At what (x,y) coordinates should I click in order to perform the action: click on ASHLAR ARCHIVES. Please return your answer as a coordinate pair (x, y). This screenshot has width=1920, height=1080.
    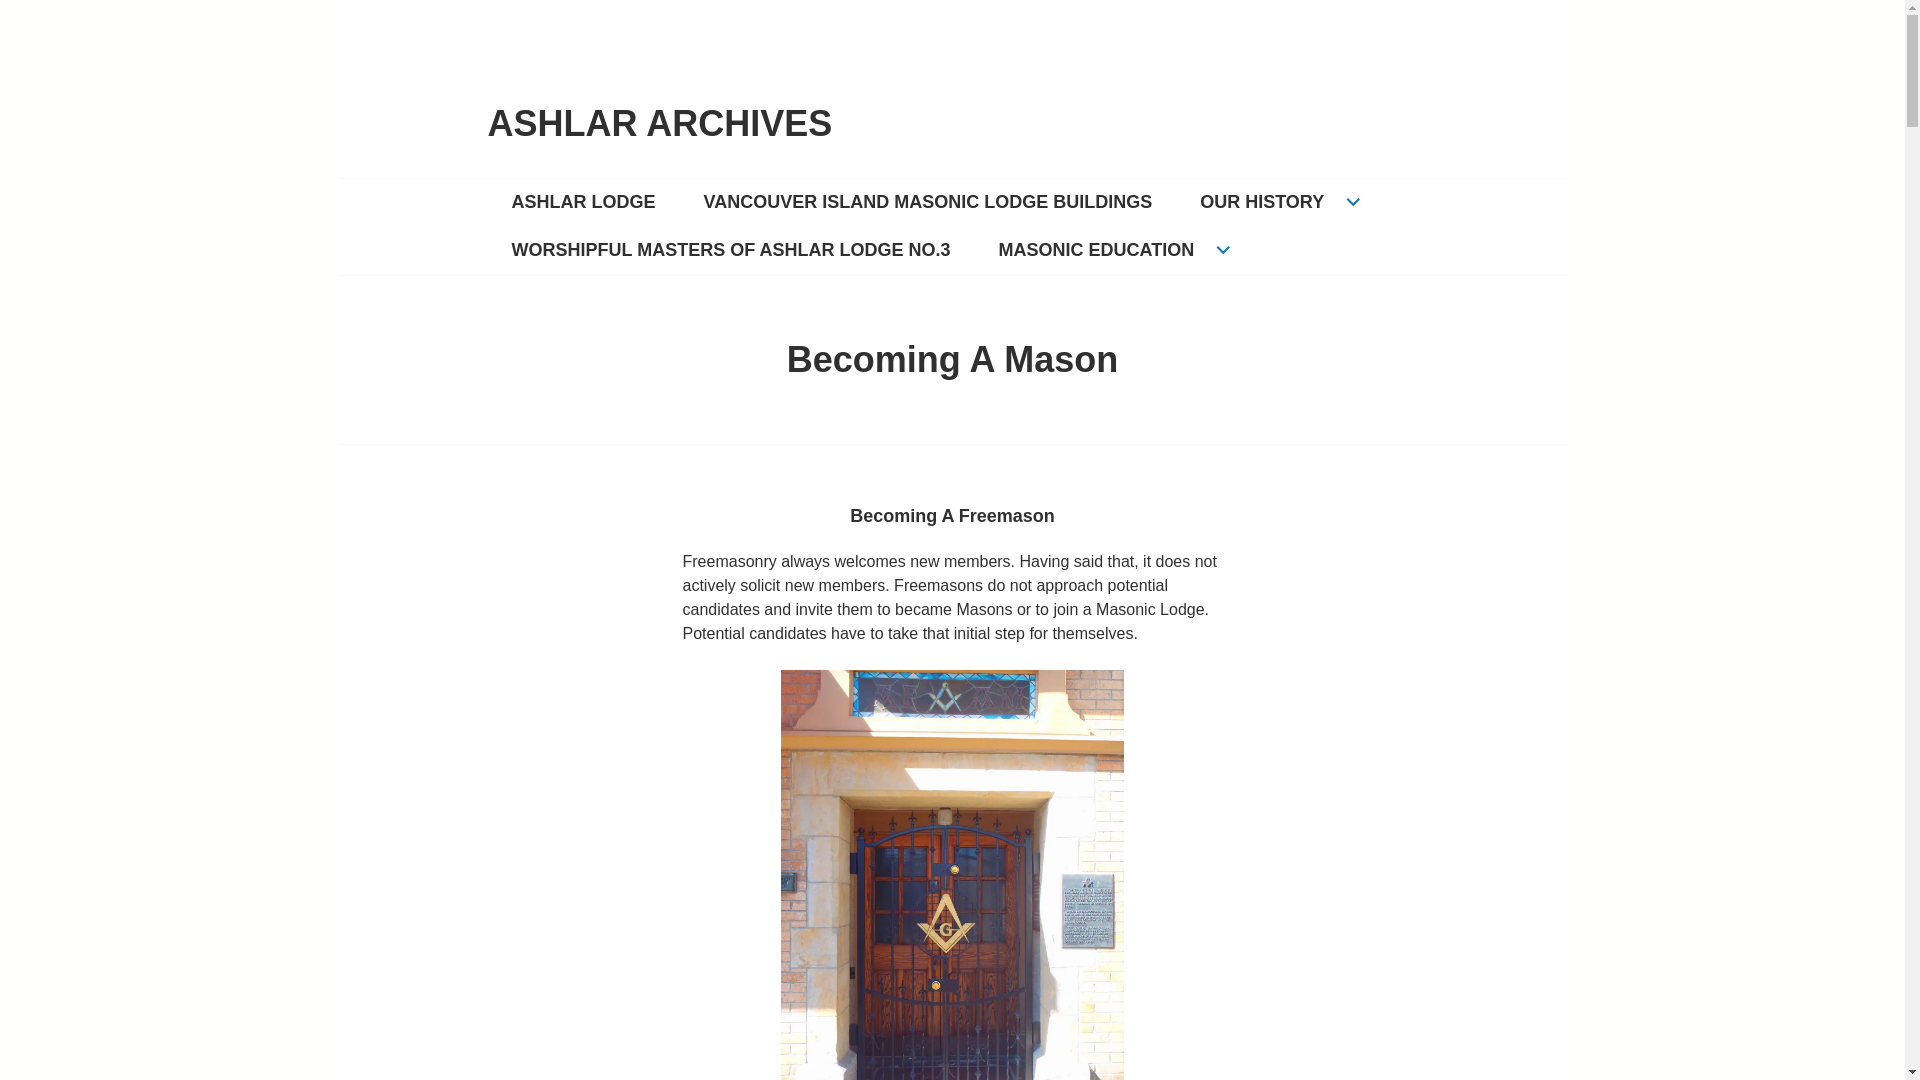
    Looking at the image, I should click on (660, 124).